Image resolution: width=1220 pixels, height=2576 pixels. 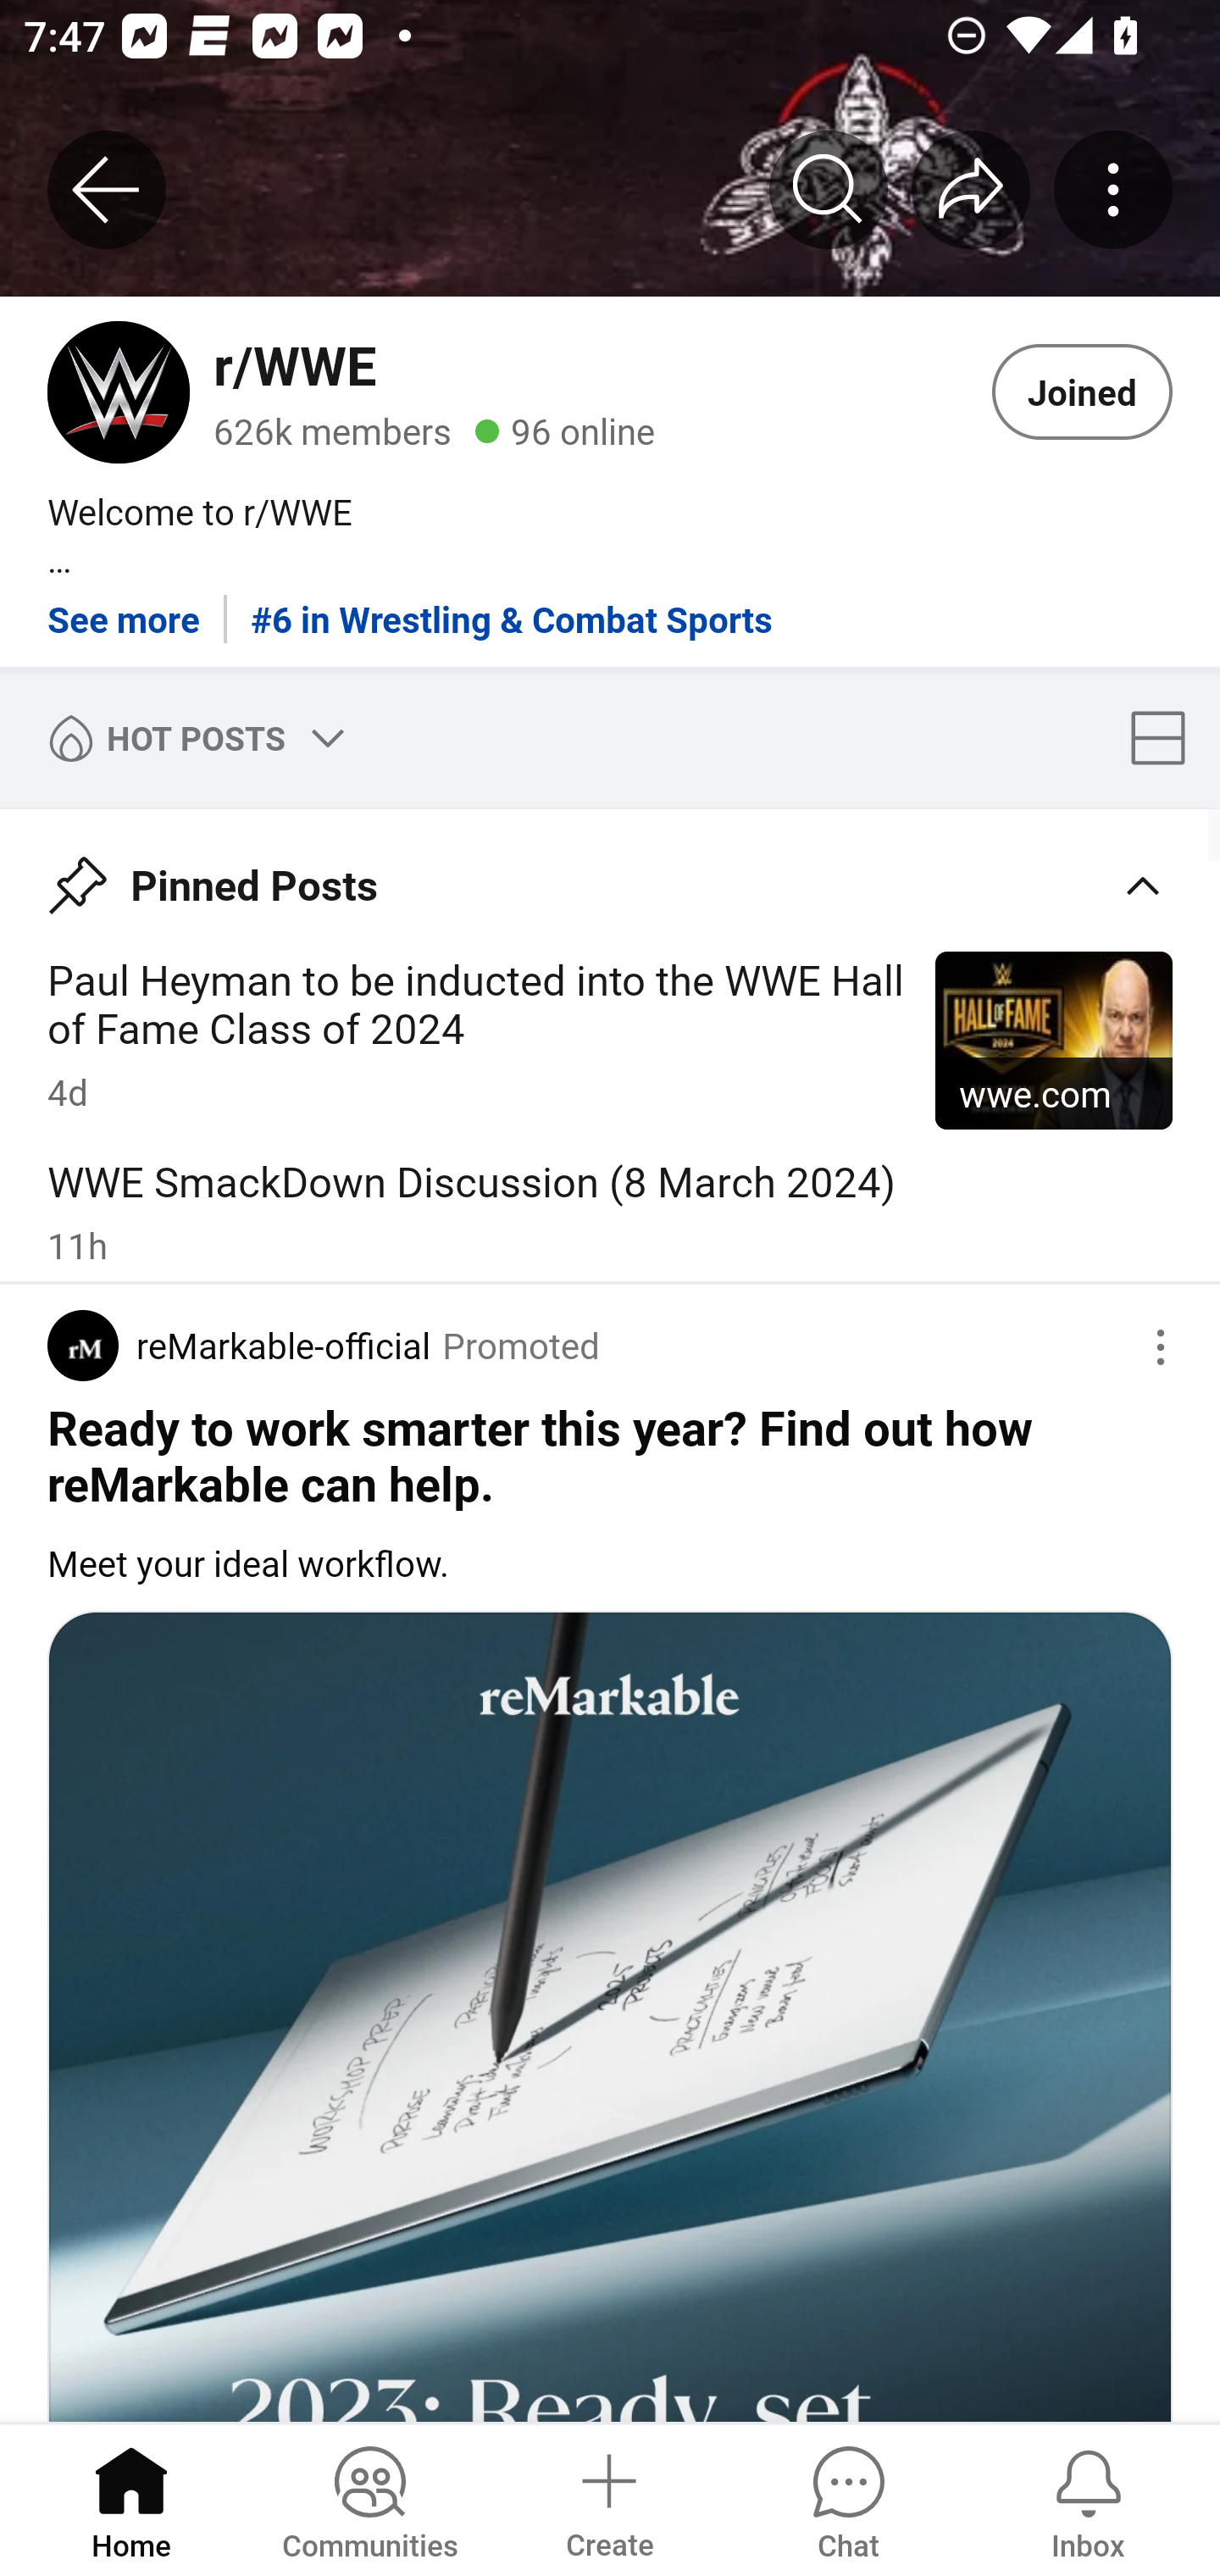 I want to click on Card display, so click(x=1167, y=737).